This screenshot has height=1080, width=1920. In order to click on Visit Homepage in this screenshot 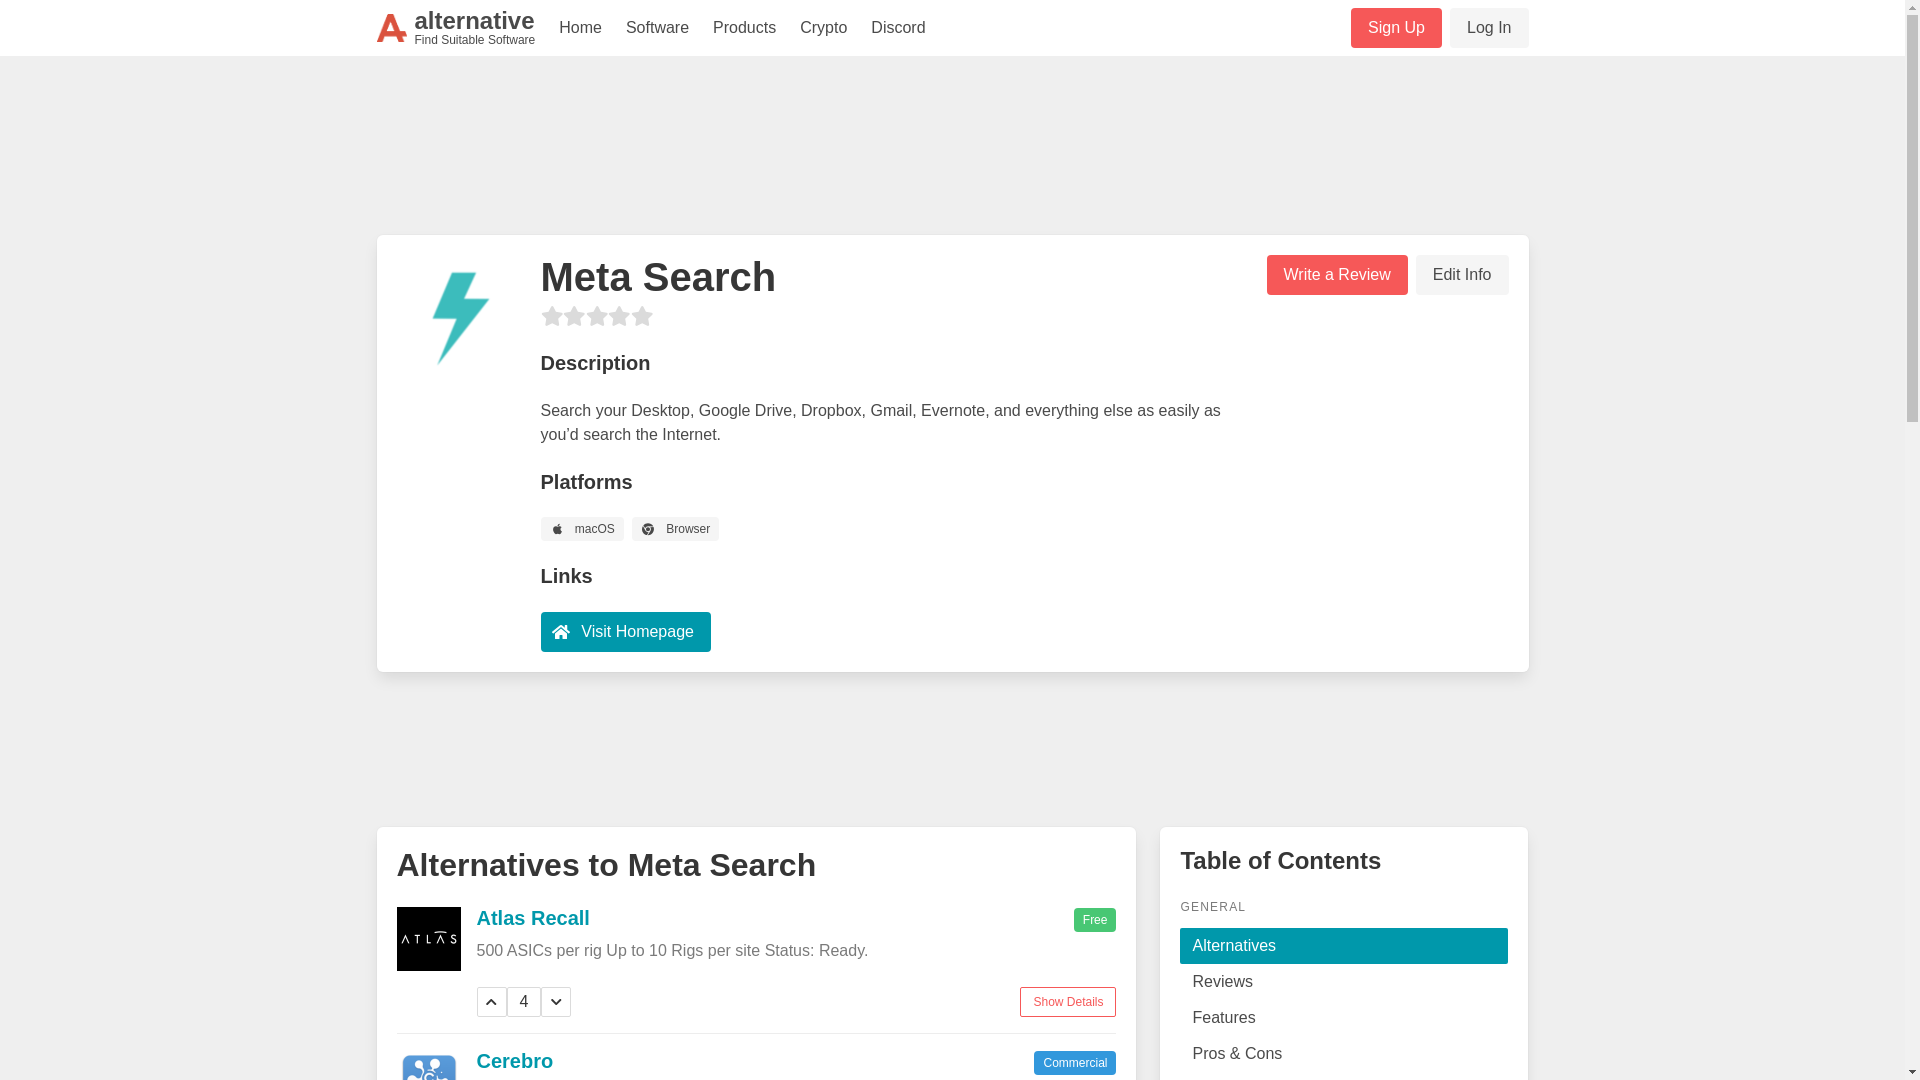, I will do `click(624, 632)`.